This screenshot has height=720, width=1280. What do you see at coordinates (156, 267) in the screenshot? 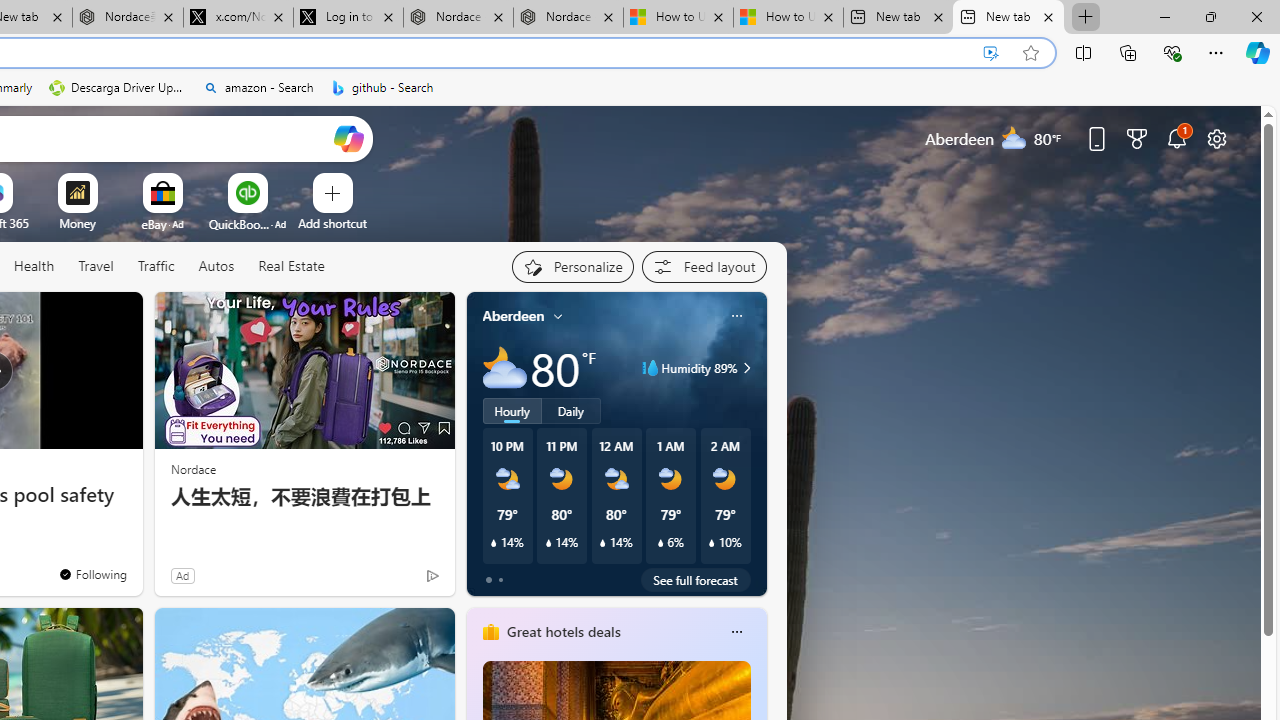
I see `Traffic` at bounding box center [156, 267].